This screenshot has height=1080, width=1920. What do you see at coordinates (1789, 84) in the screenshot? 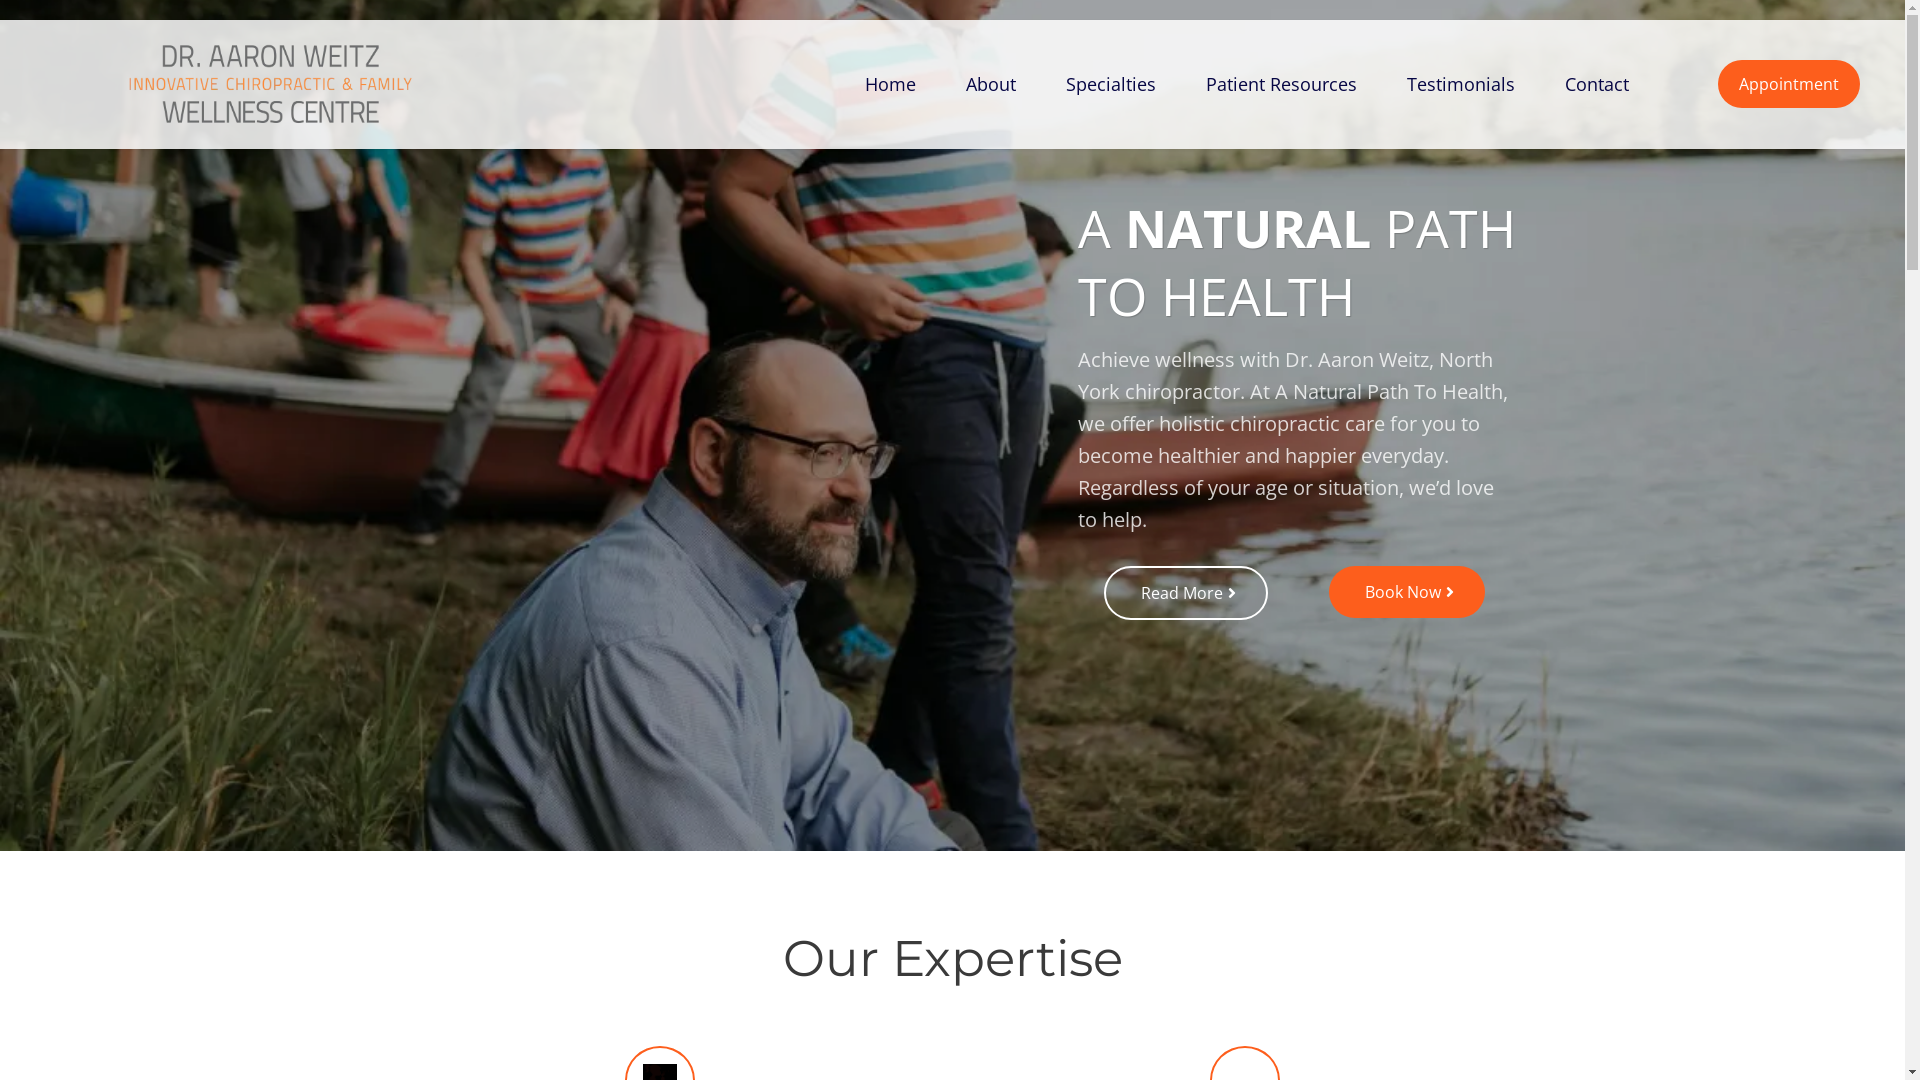
I see `Appointment` at bounding box center [1789, 84].